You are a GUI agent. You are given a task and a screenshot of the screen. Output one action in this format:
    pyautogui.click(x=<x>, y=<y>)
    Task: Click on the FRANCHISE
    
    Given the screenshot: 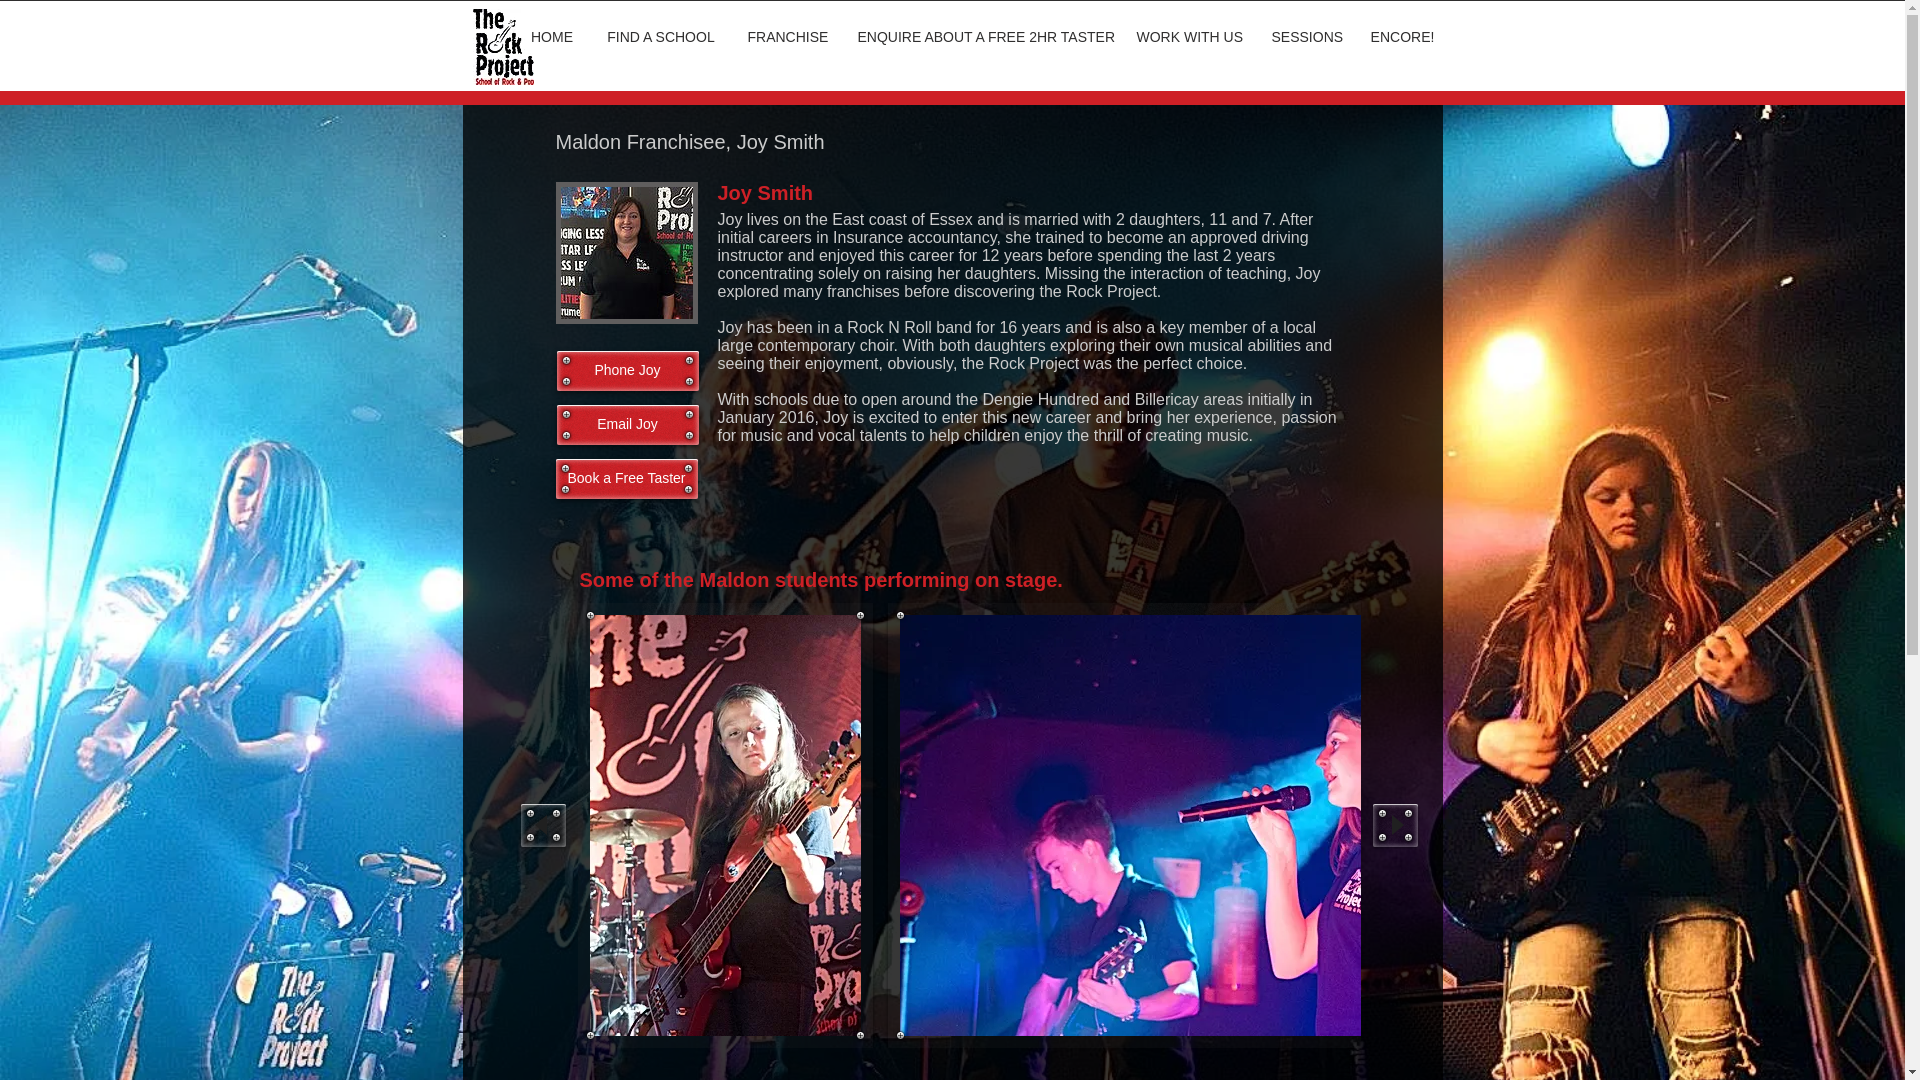 What is the action you would take?
    pyautogui.click(x=786, y=37)
    